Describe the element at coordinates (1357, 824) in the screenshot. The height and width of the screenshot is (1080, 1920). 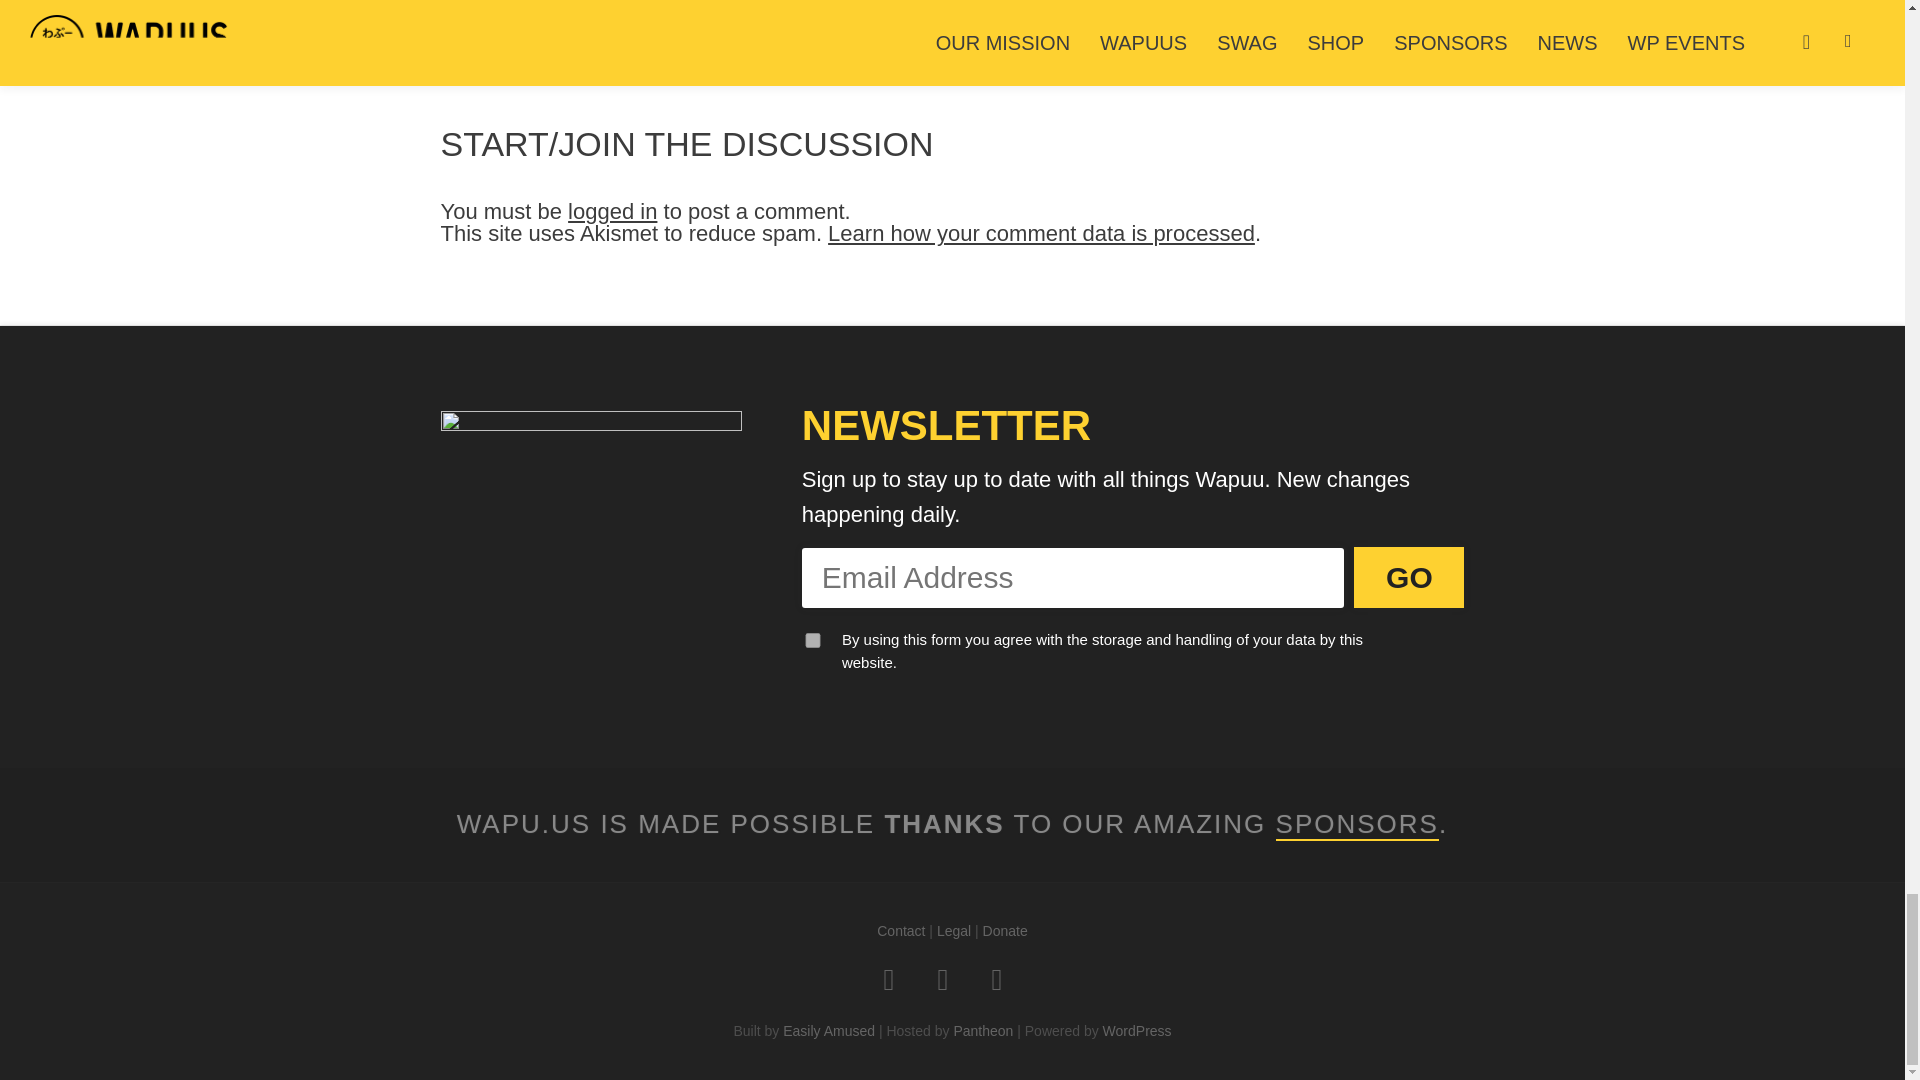
I see `Sponsors` at that location.